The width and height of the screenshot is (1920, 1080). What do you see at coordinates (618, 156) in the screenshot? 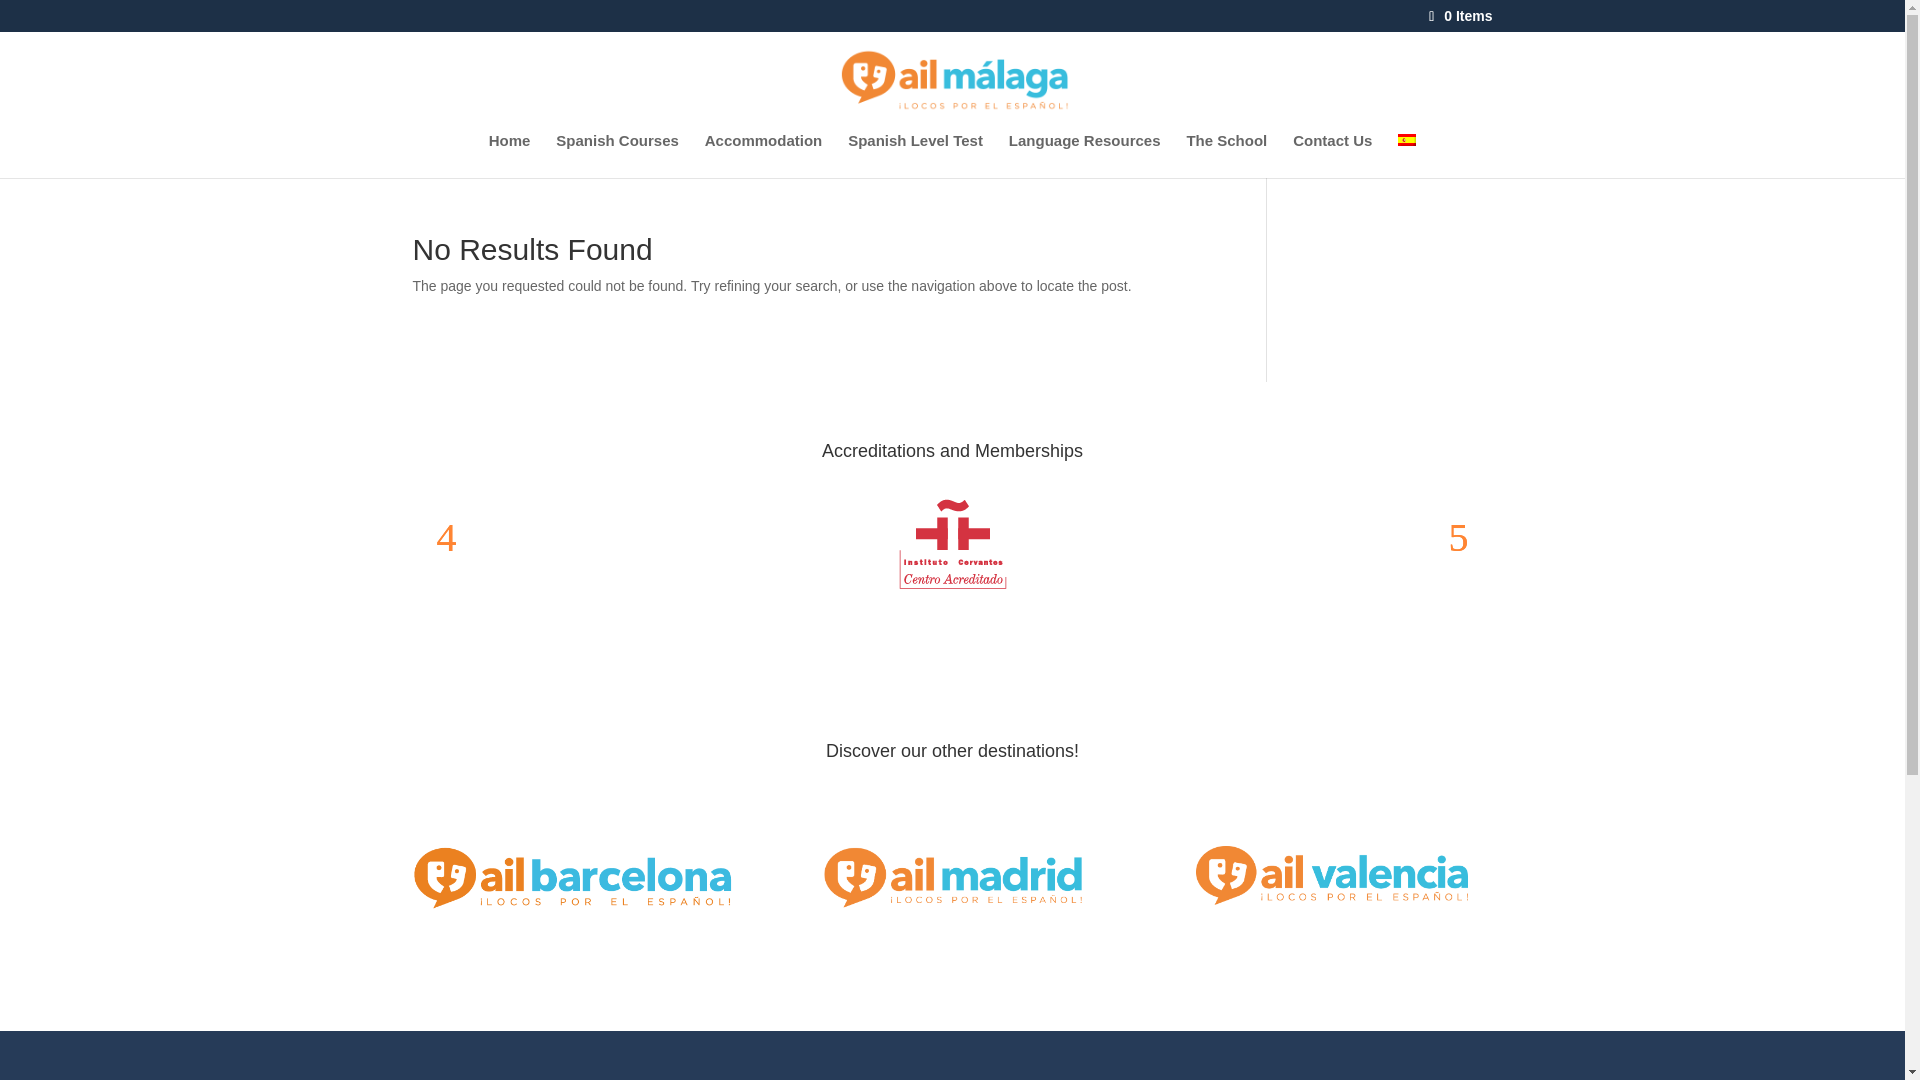
I see `Spanish Courses` at bounding box center [618, 156].